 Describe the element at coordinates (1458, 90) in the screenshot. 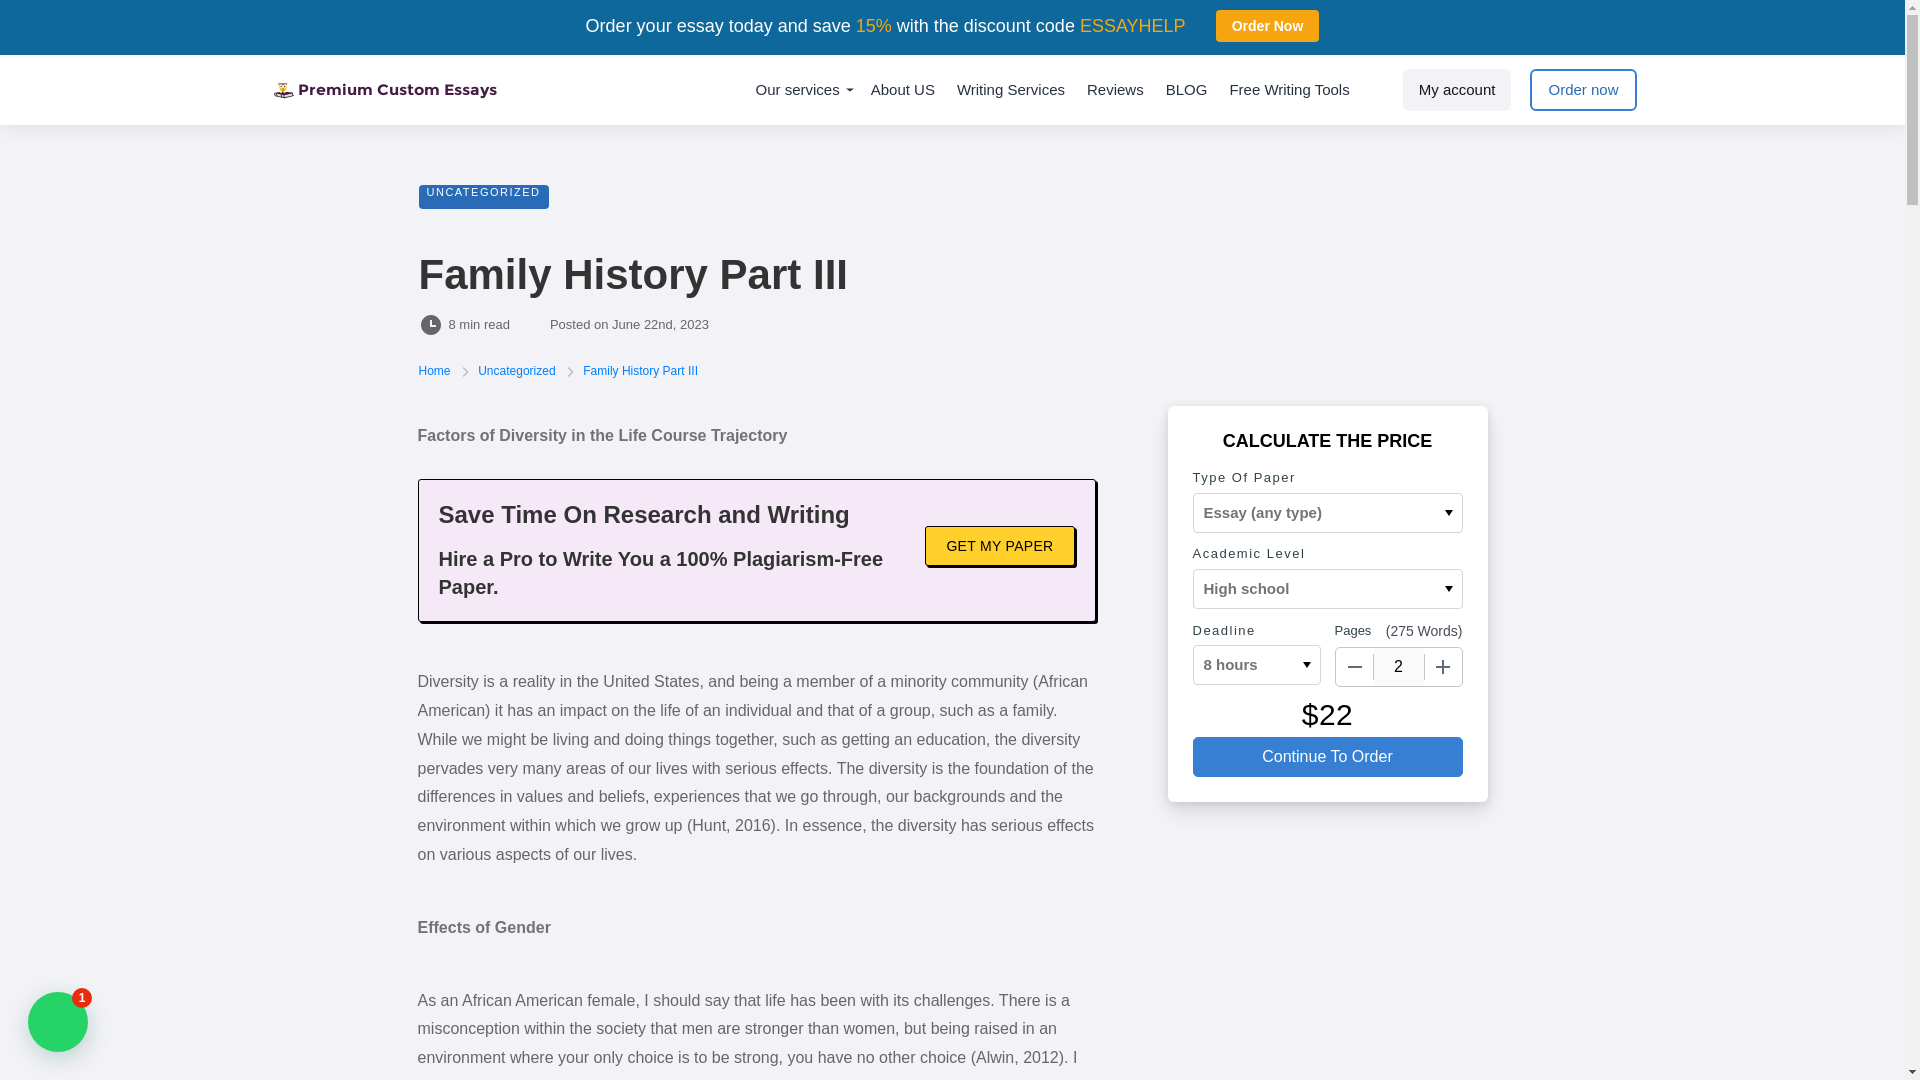

I see `My account` at that location.